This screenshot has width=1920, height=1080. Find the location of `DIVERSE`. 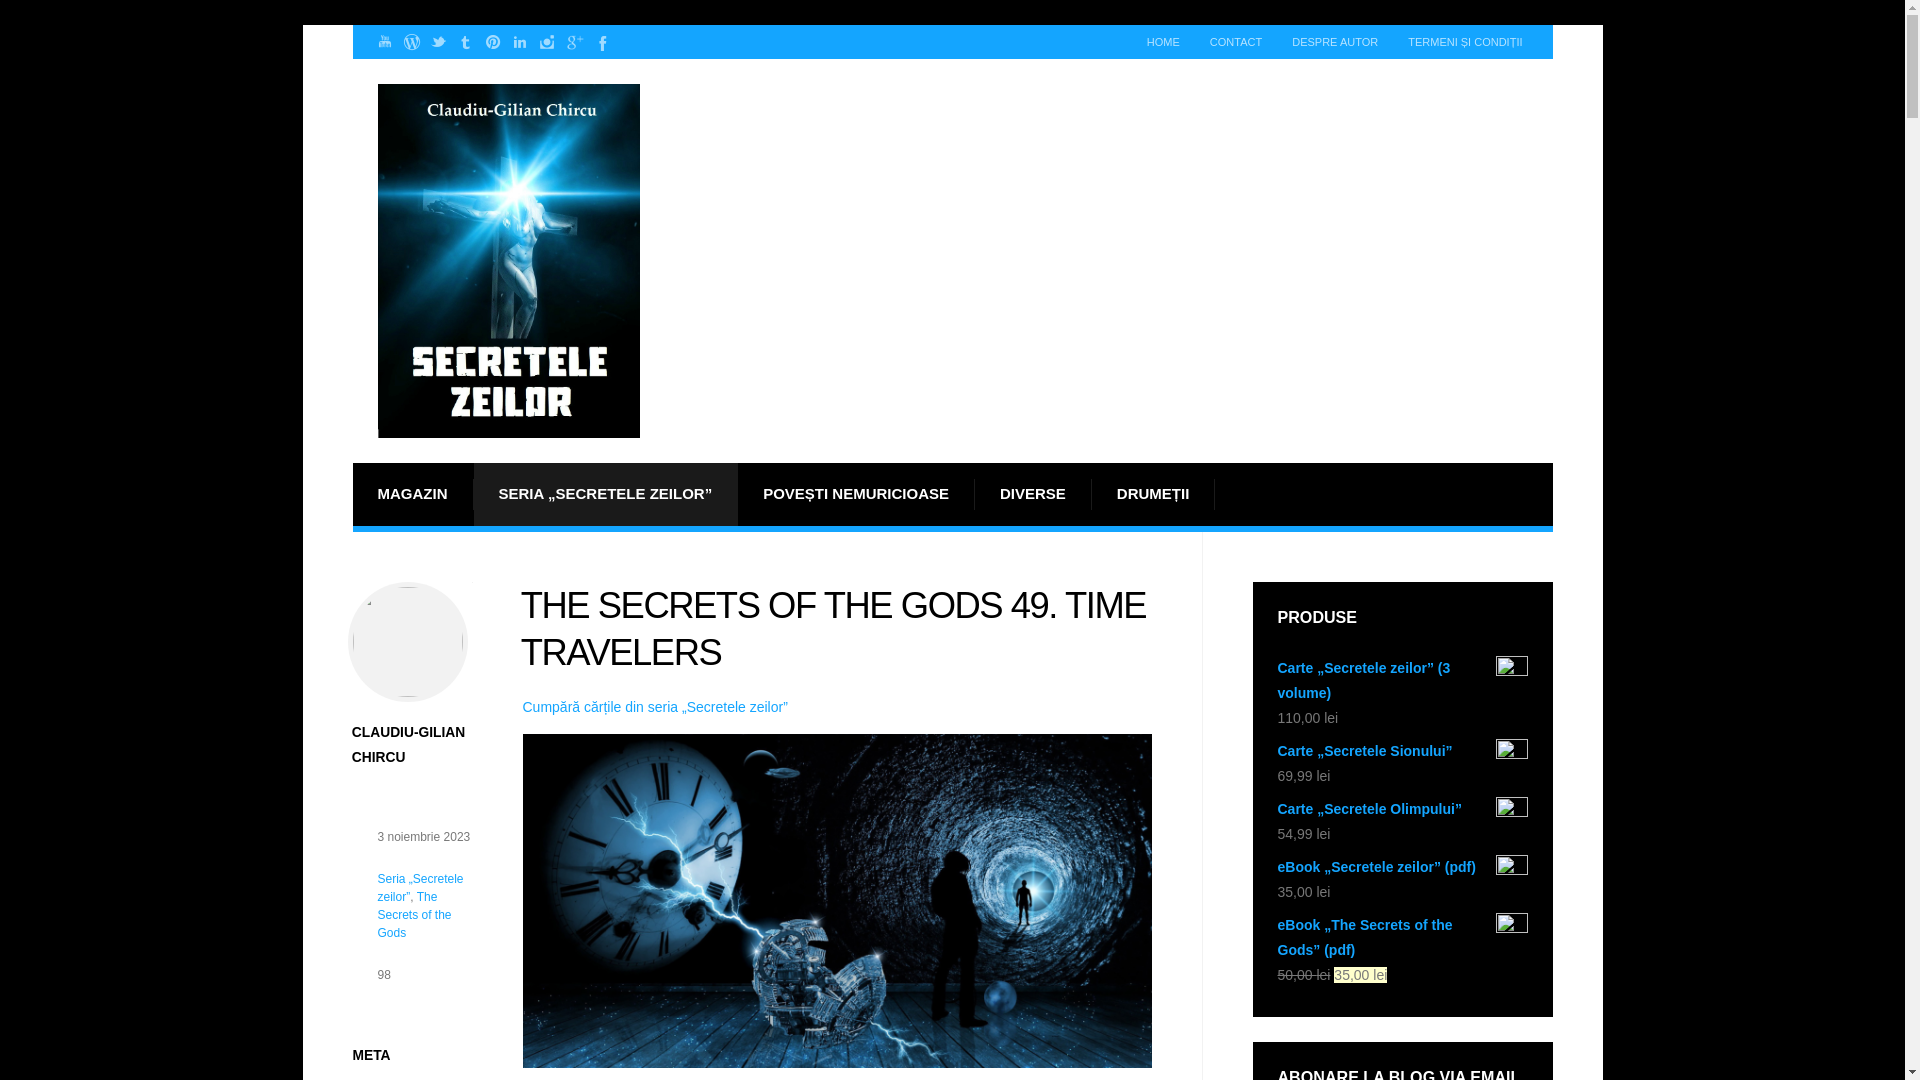

DIVERSE is located at coordinates (1034, 494).